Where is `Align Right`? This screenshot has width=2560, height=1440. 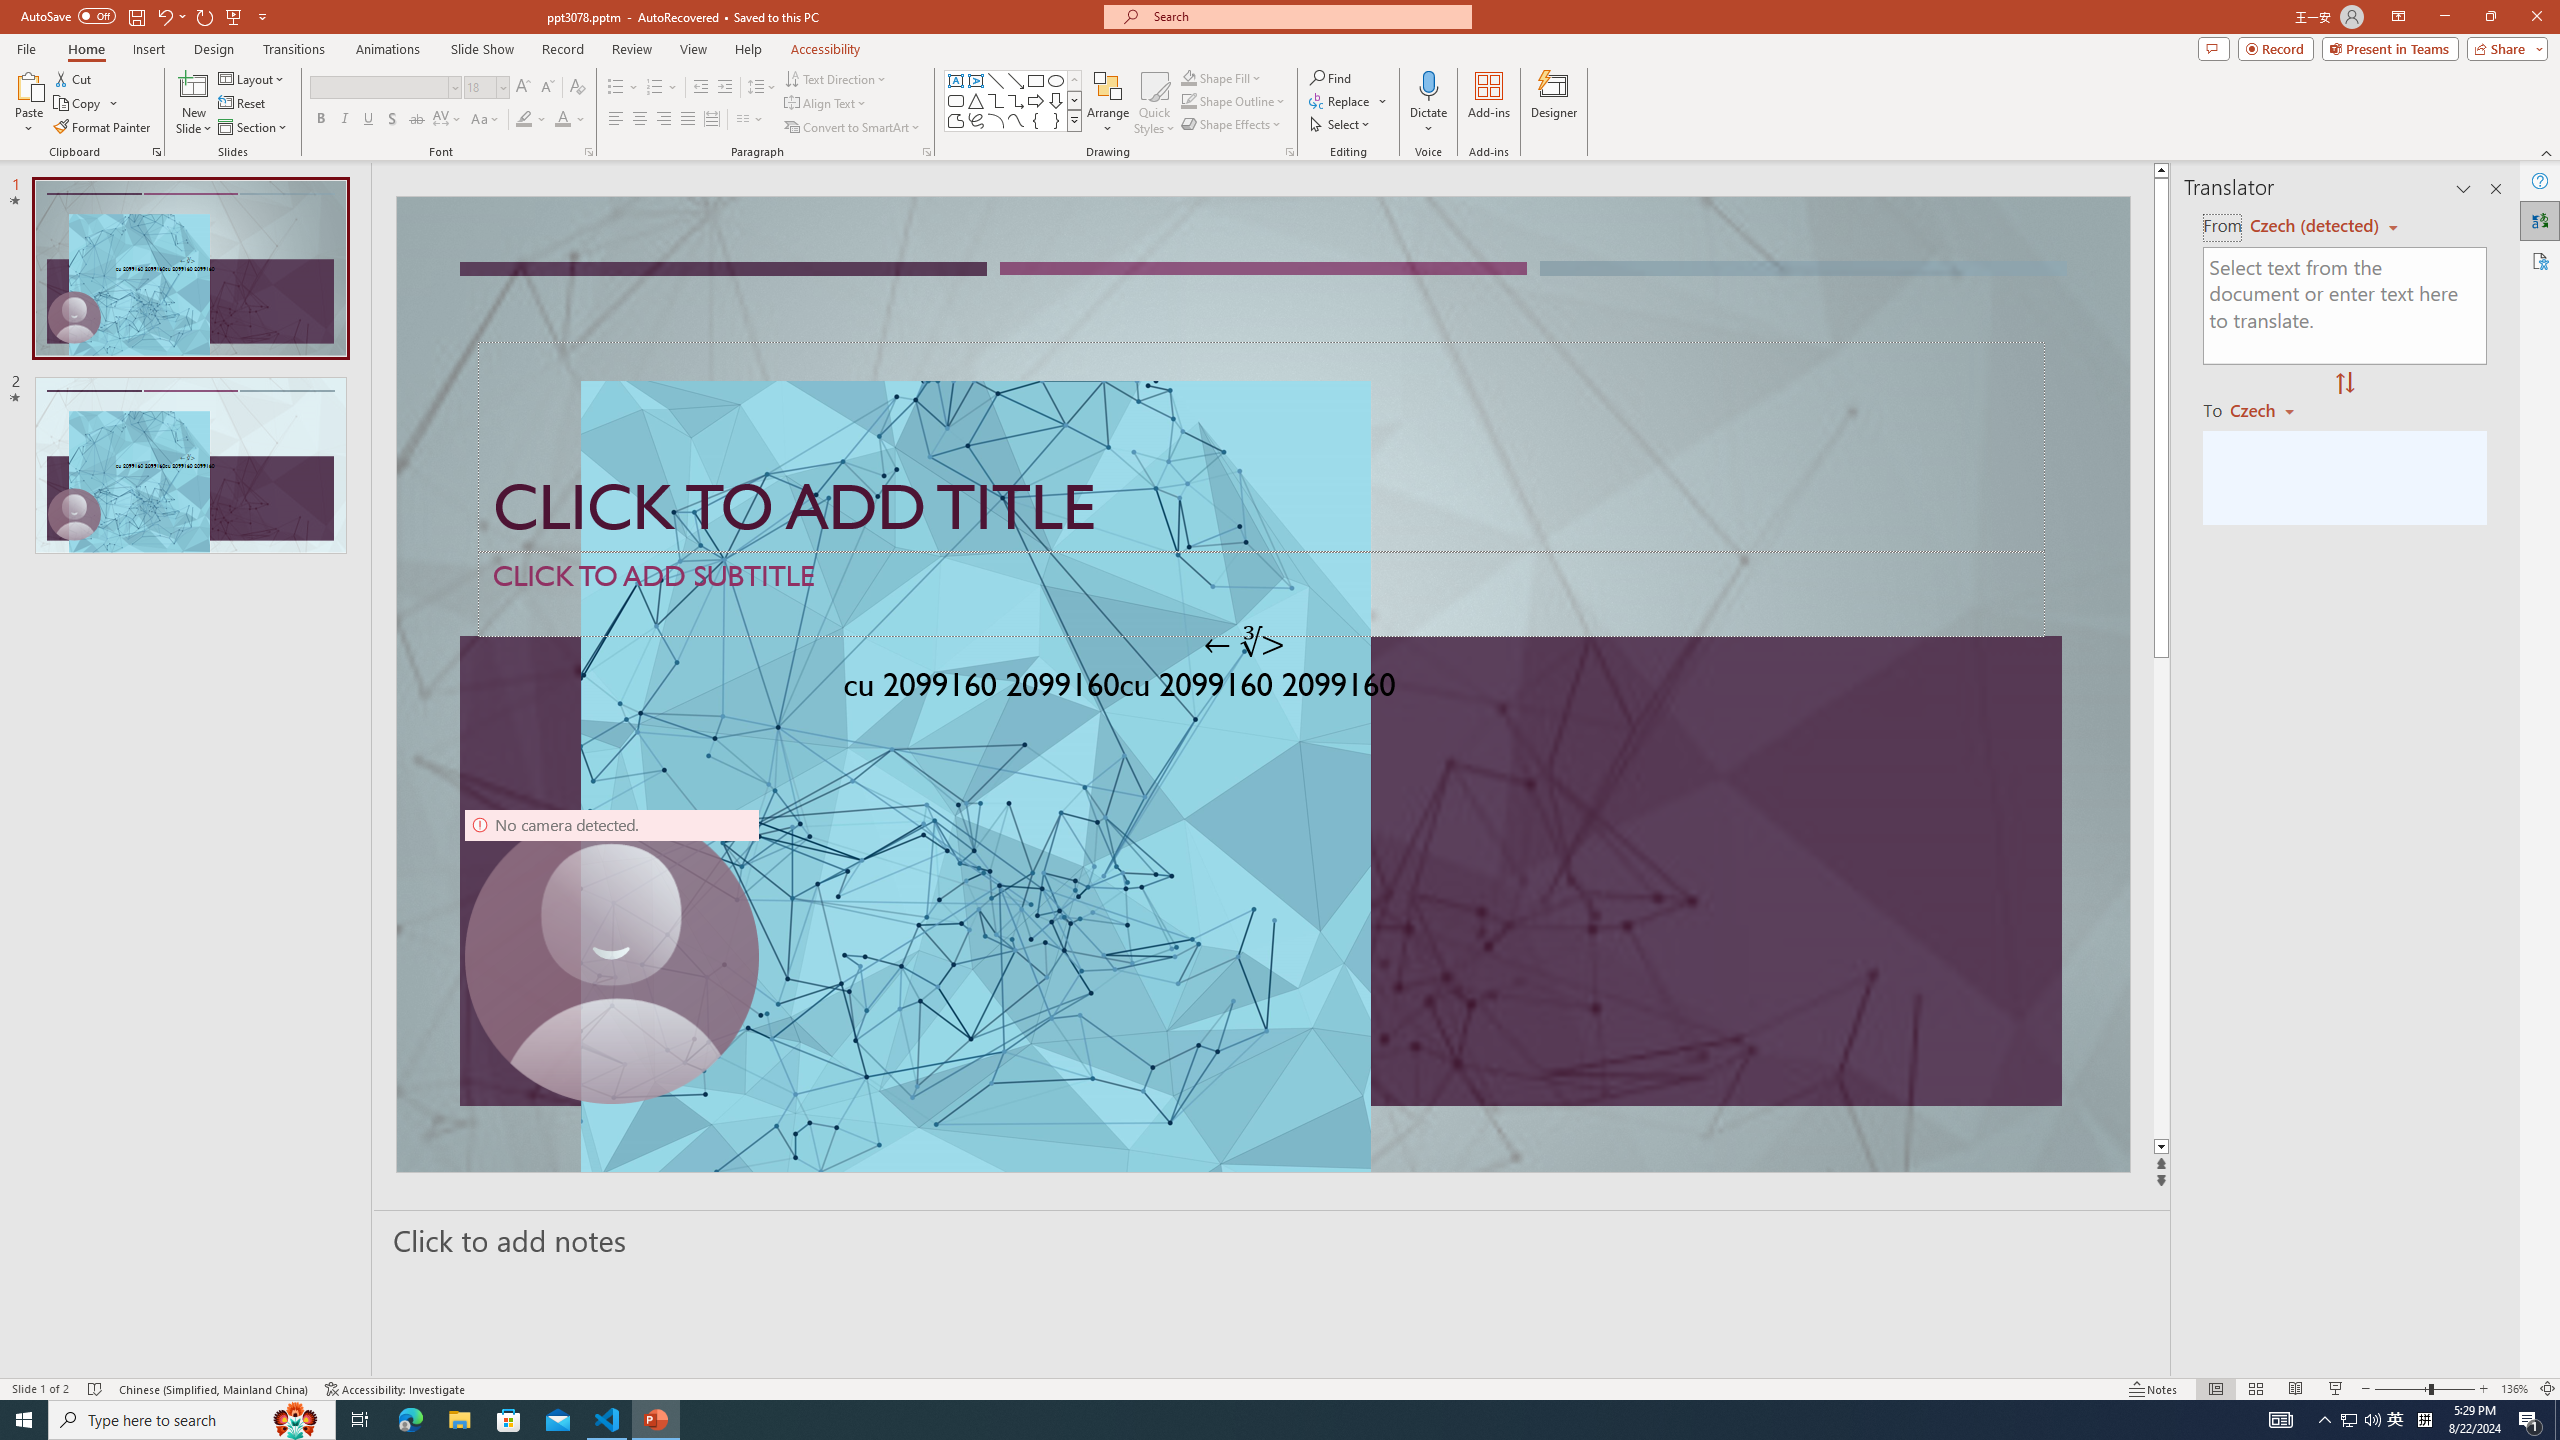 Align Right is located at coordinates (664, 120).